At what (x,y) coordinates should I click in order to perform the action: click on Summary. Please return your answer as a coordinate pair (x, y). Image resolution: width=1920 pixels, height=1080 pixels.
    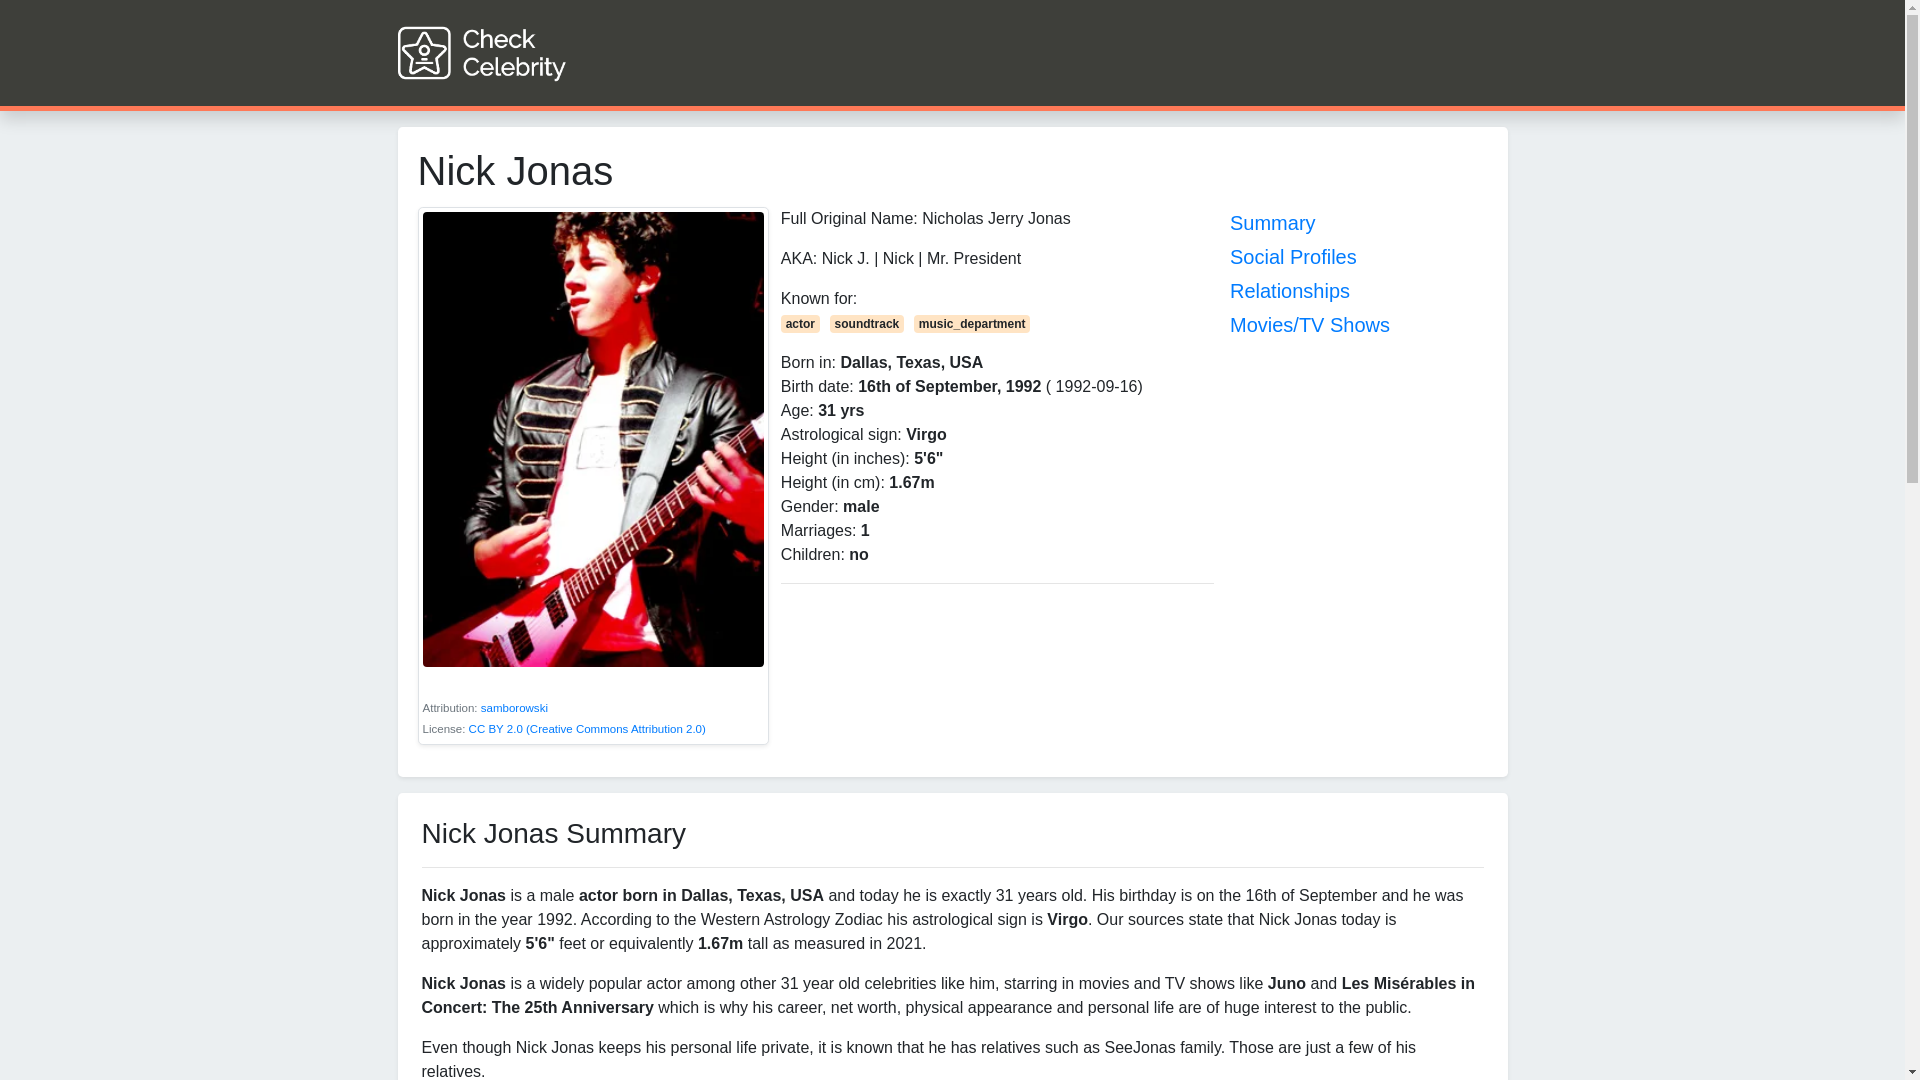
    Looking at the image, I should click on (1272, 222).